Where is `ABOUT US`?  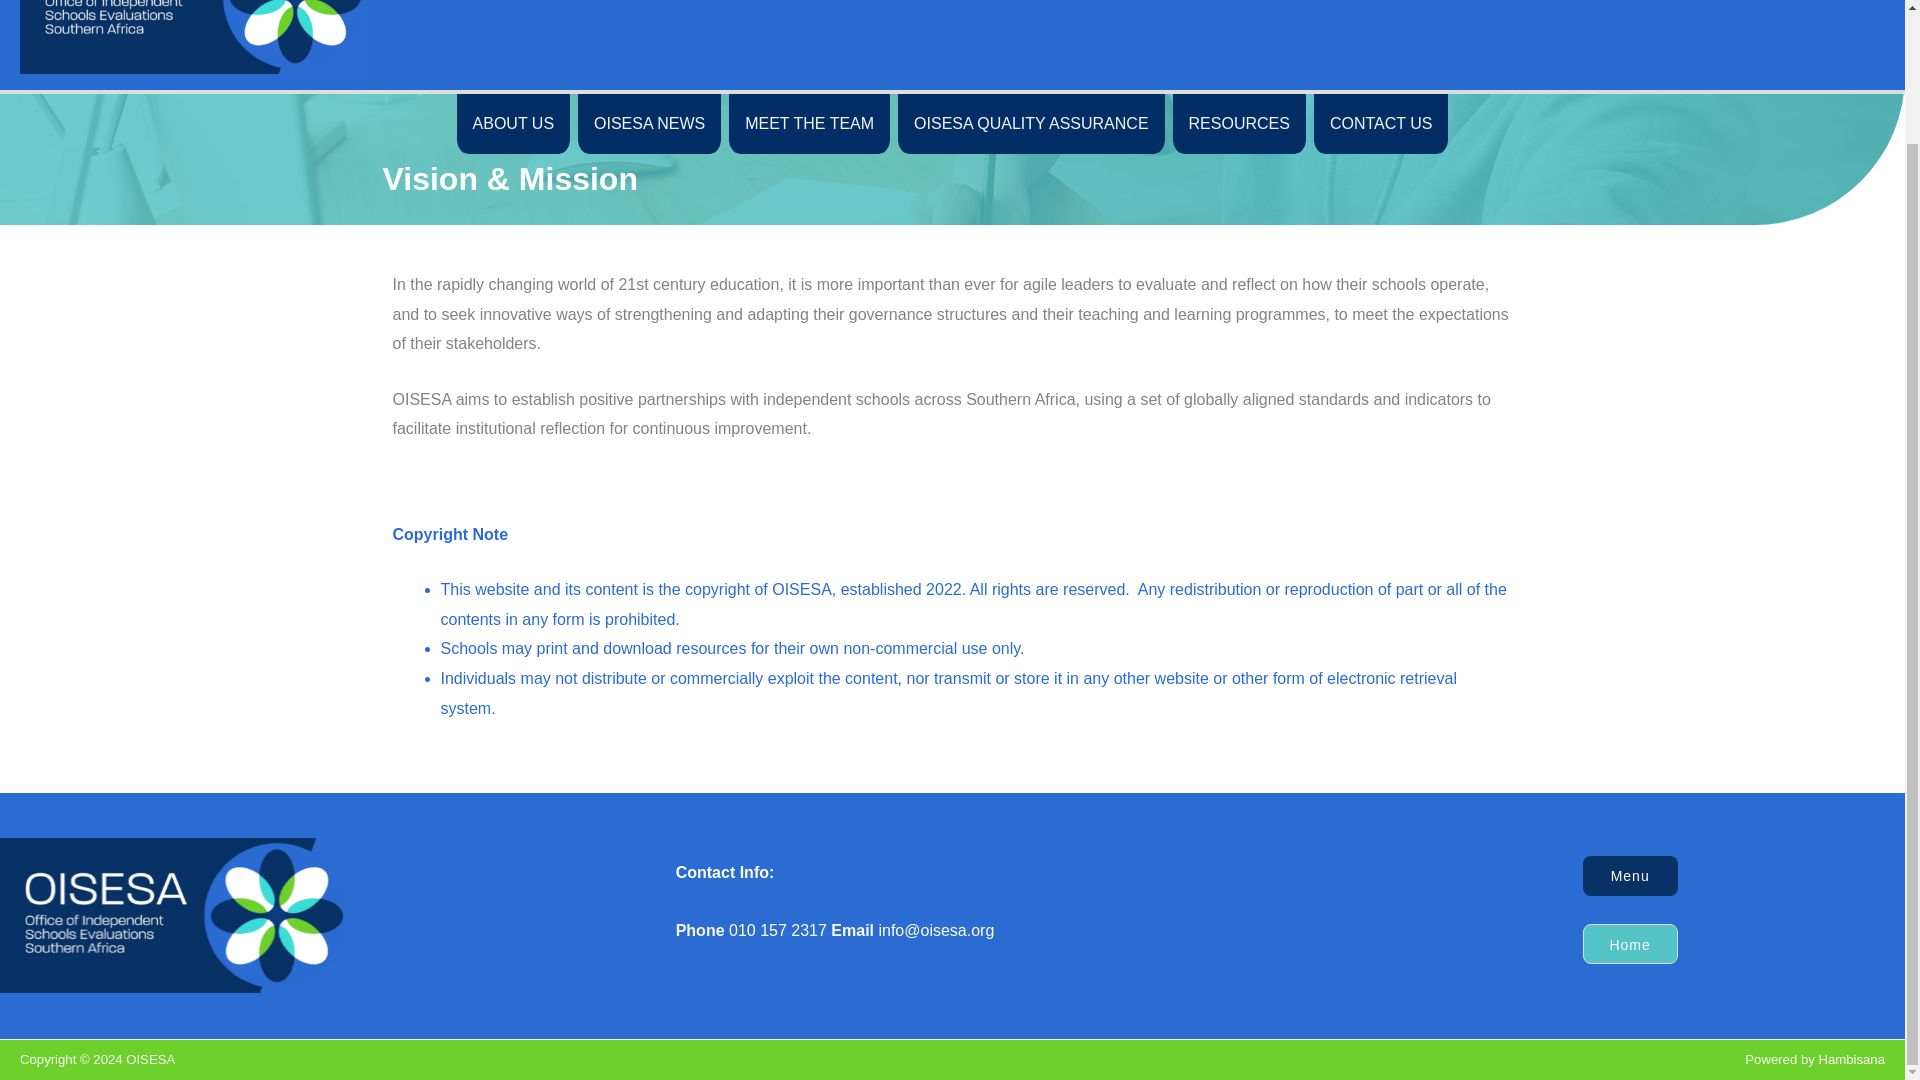
ABOUT US is located at coordinates (513, 124).